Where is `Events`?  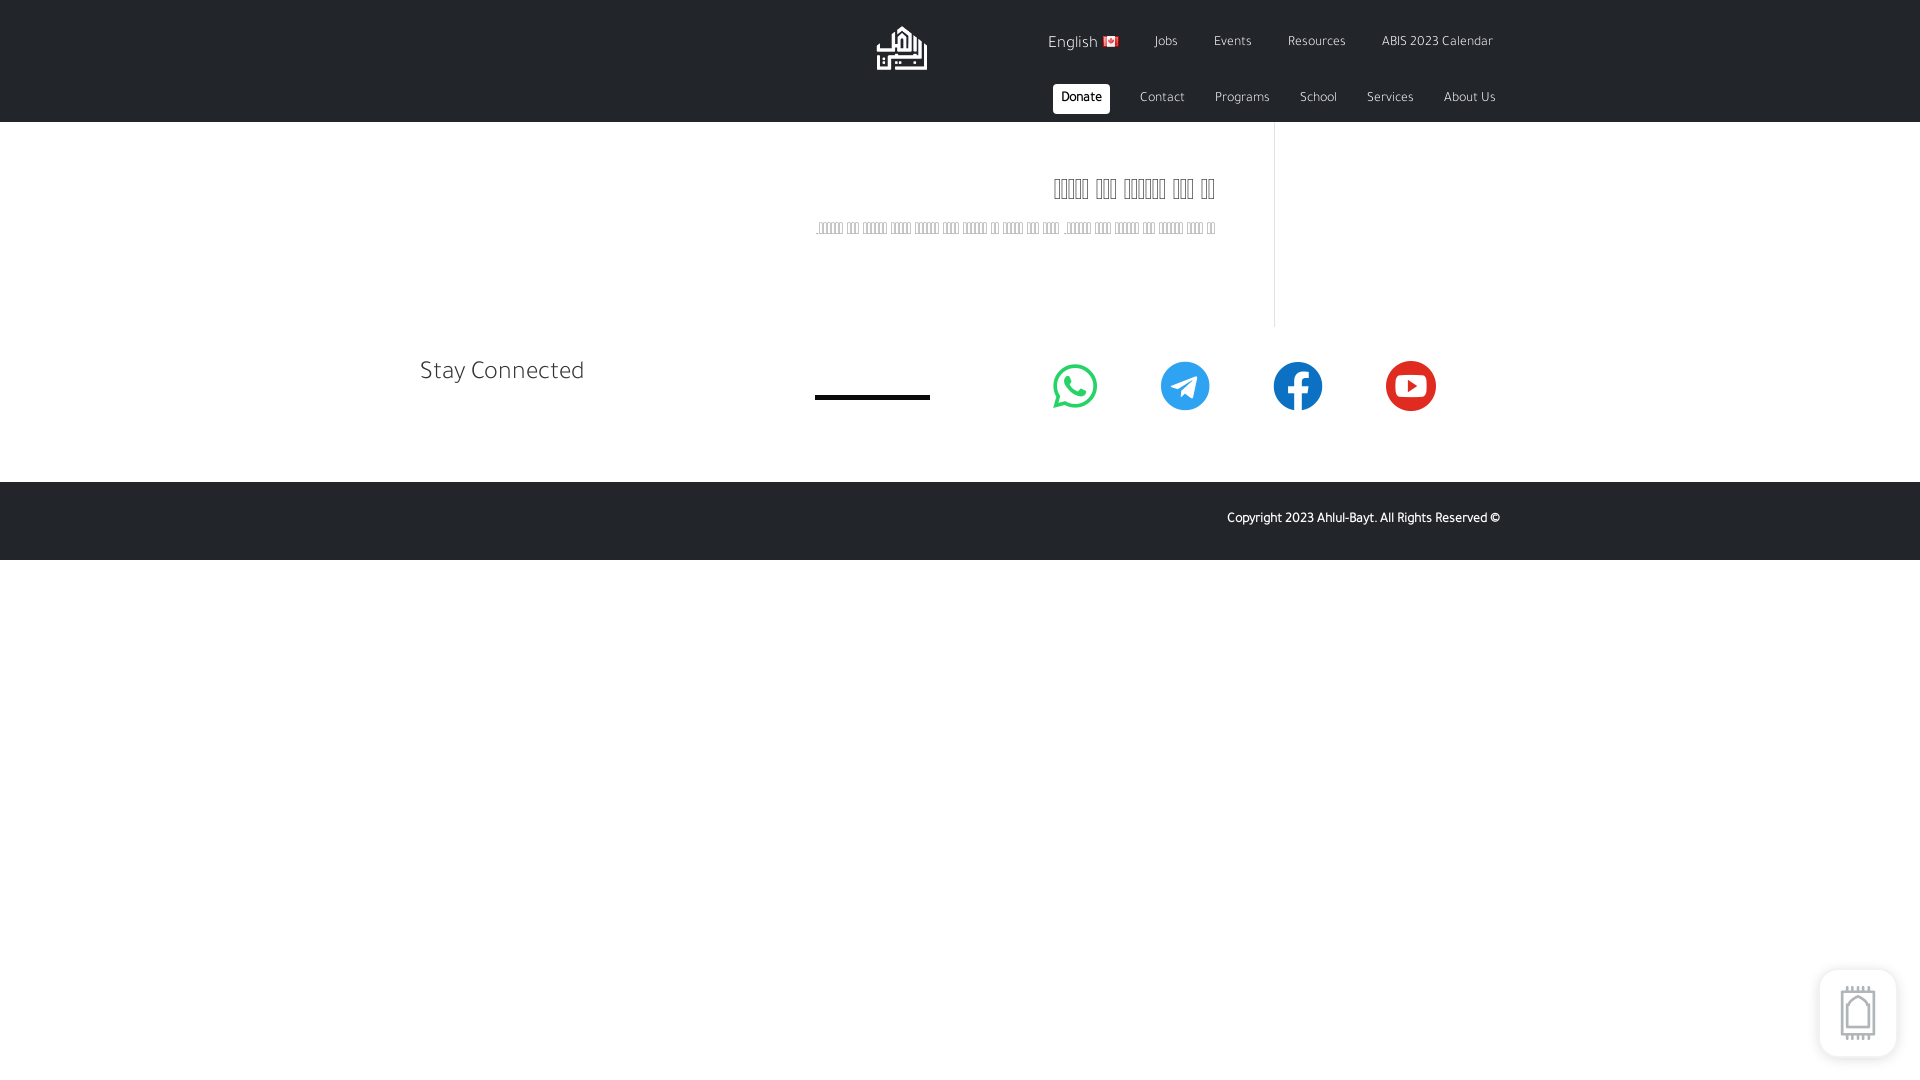 Events is located at coordinates (1233, 44).